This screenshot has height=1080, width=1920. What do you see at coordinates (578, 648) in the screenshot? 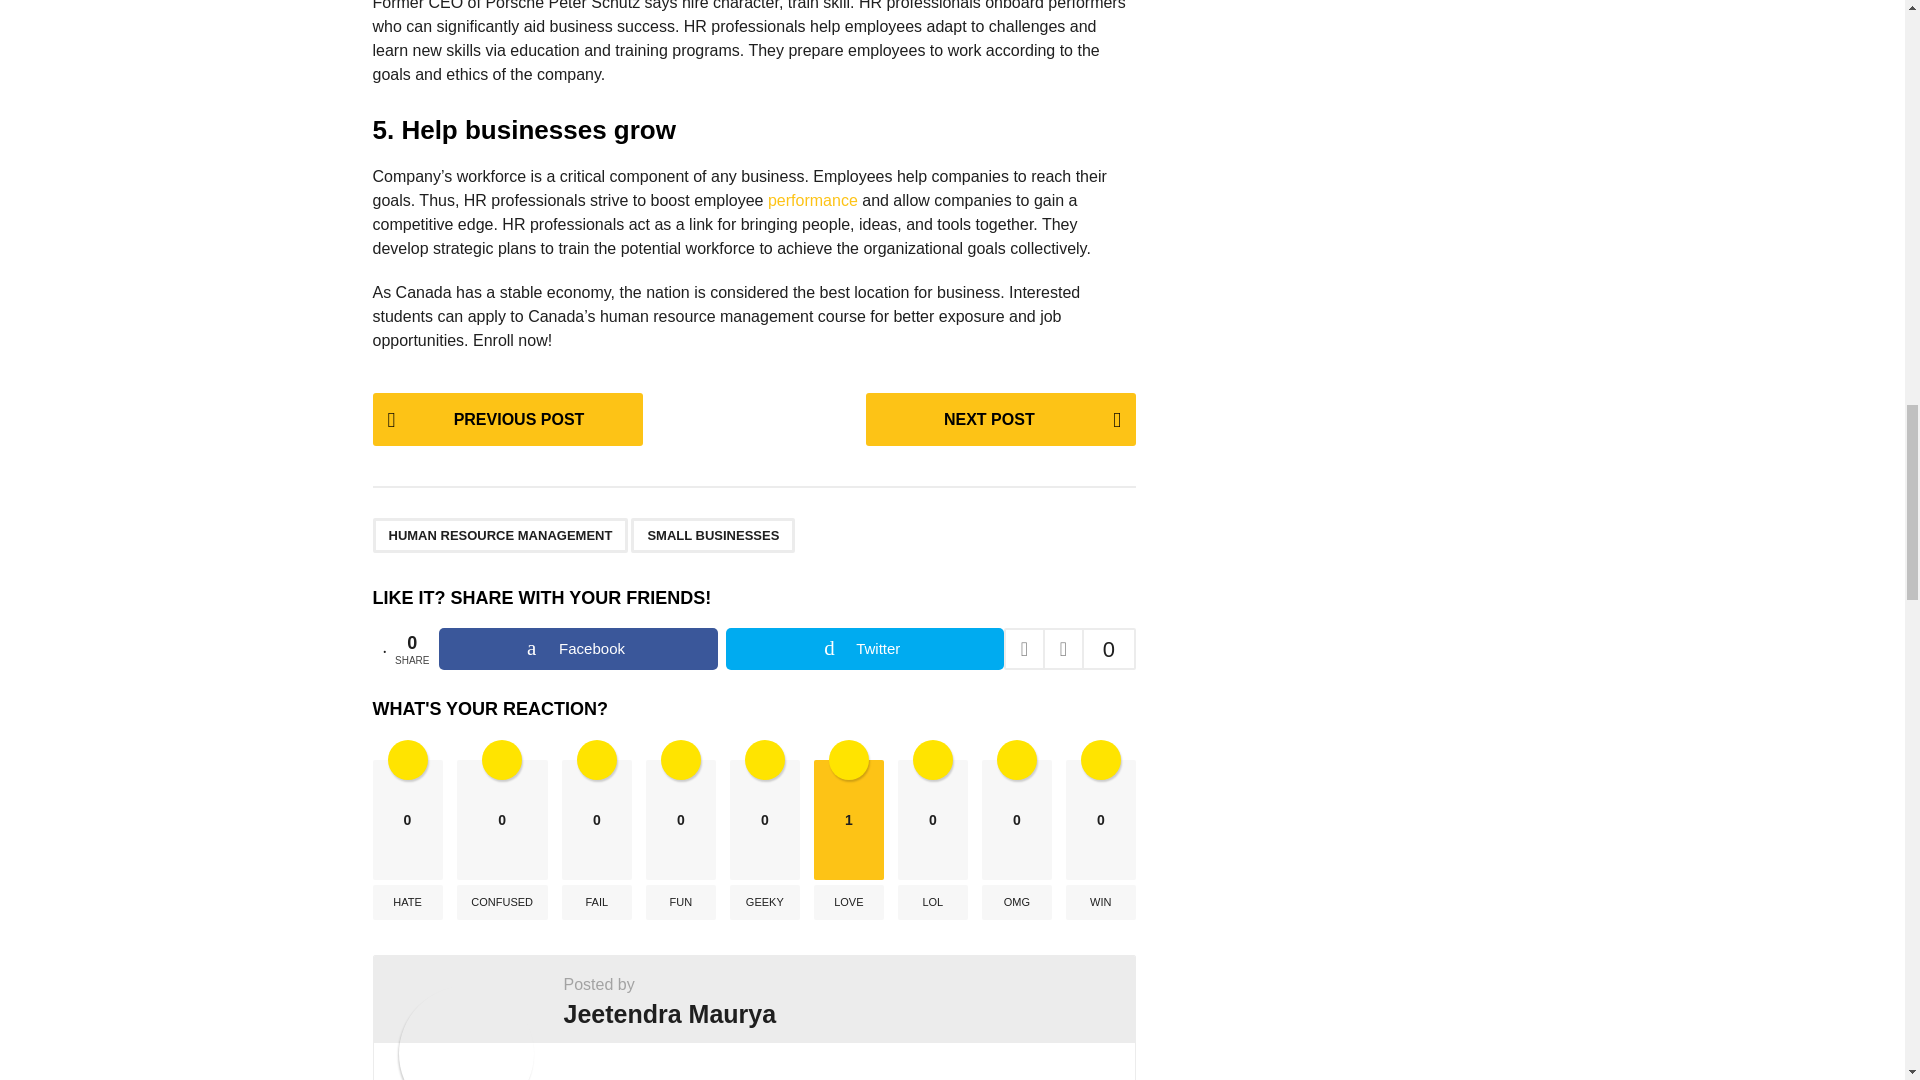
I see `Share on Facebook` at bounding box center [578, 648].